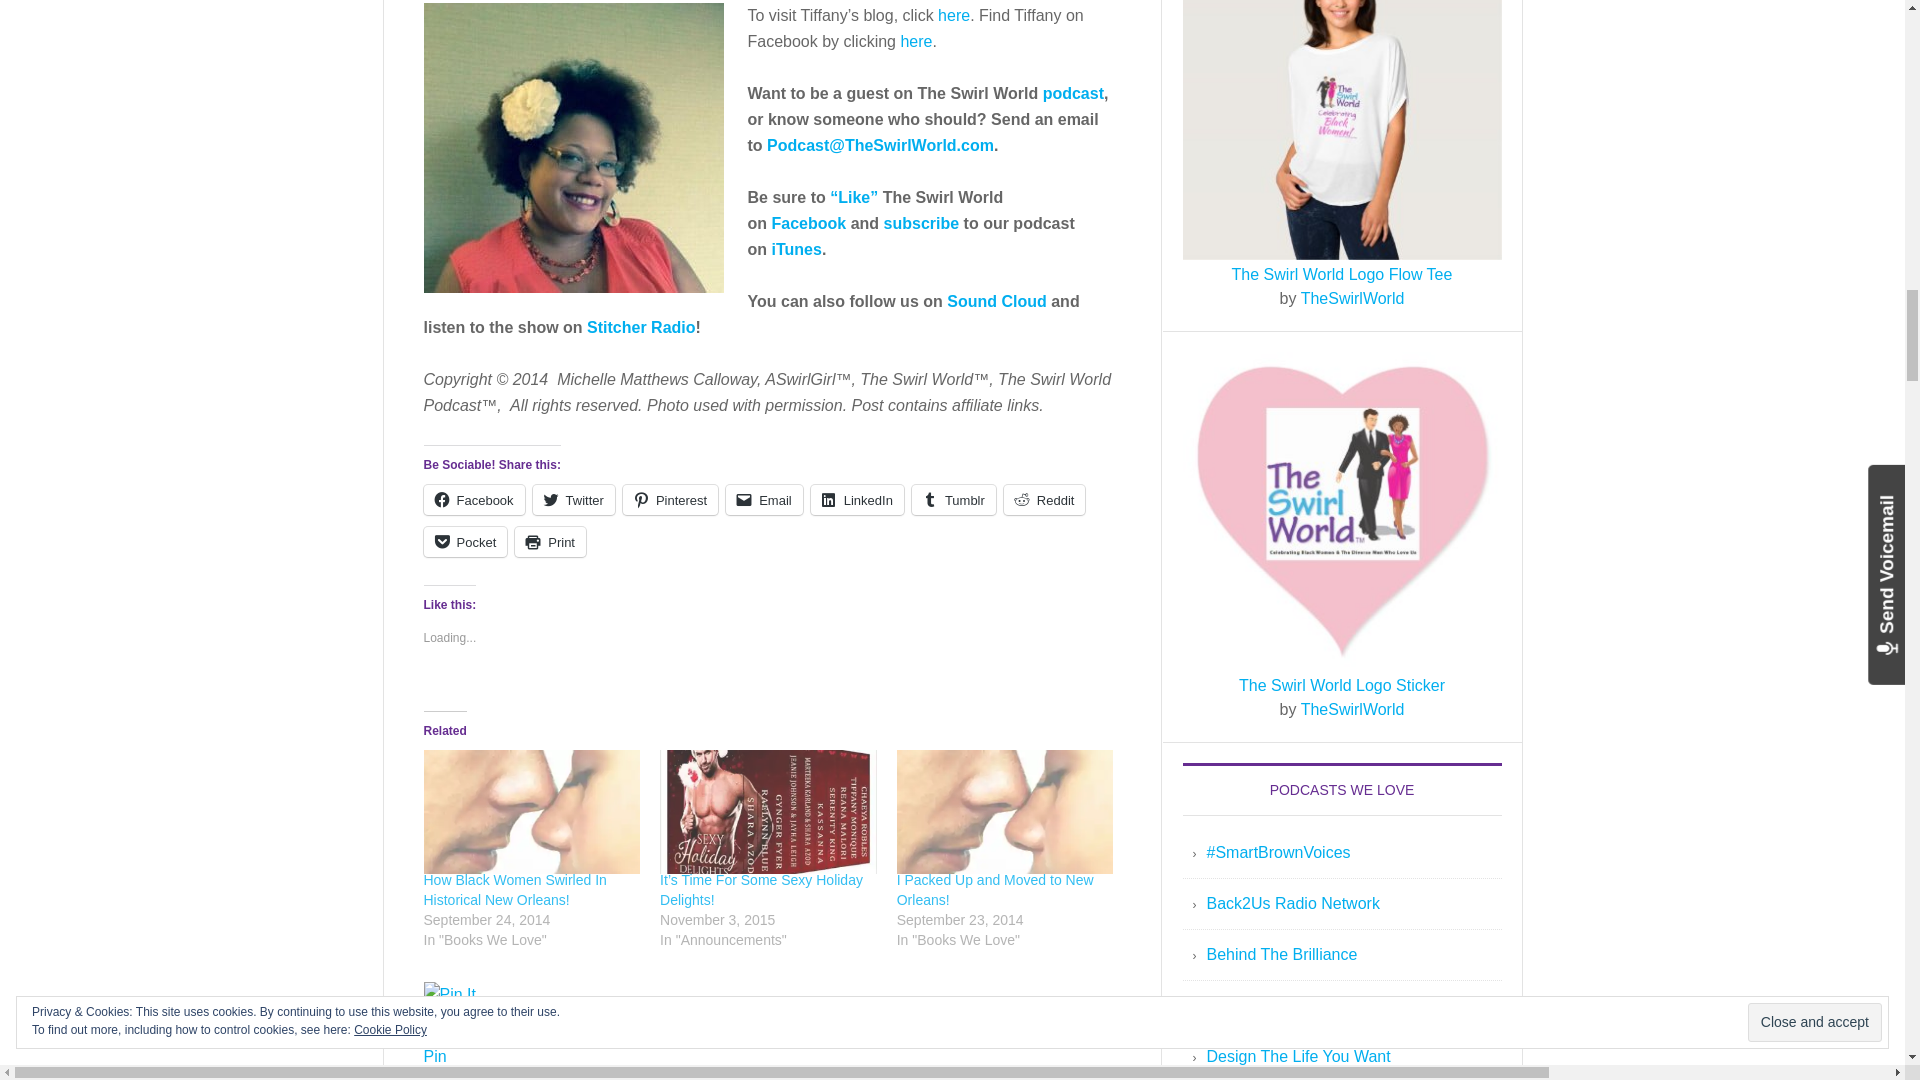 This screenshot has width=1920, height=1080. What do you see at coordinates (996, 300) in the screenshot?
I see `Sound Cloud` at bounding box center [996, 300].